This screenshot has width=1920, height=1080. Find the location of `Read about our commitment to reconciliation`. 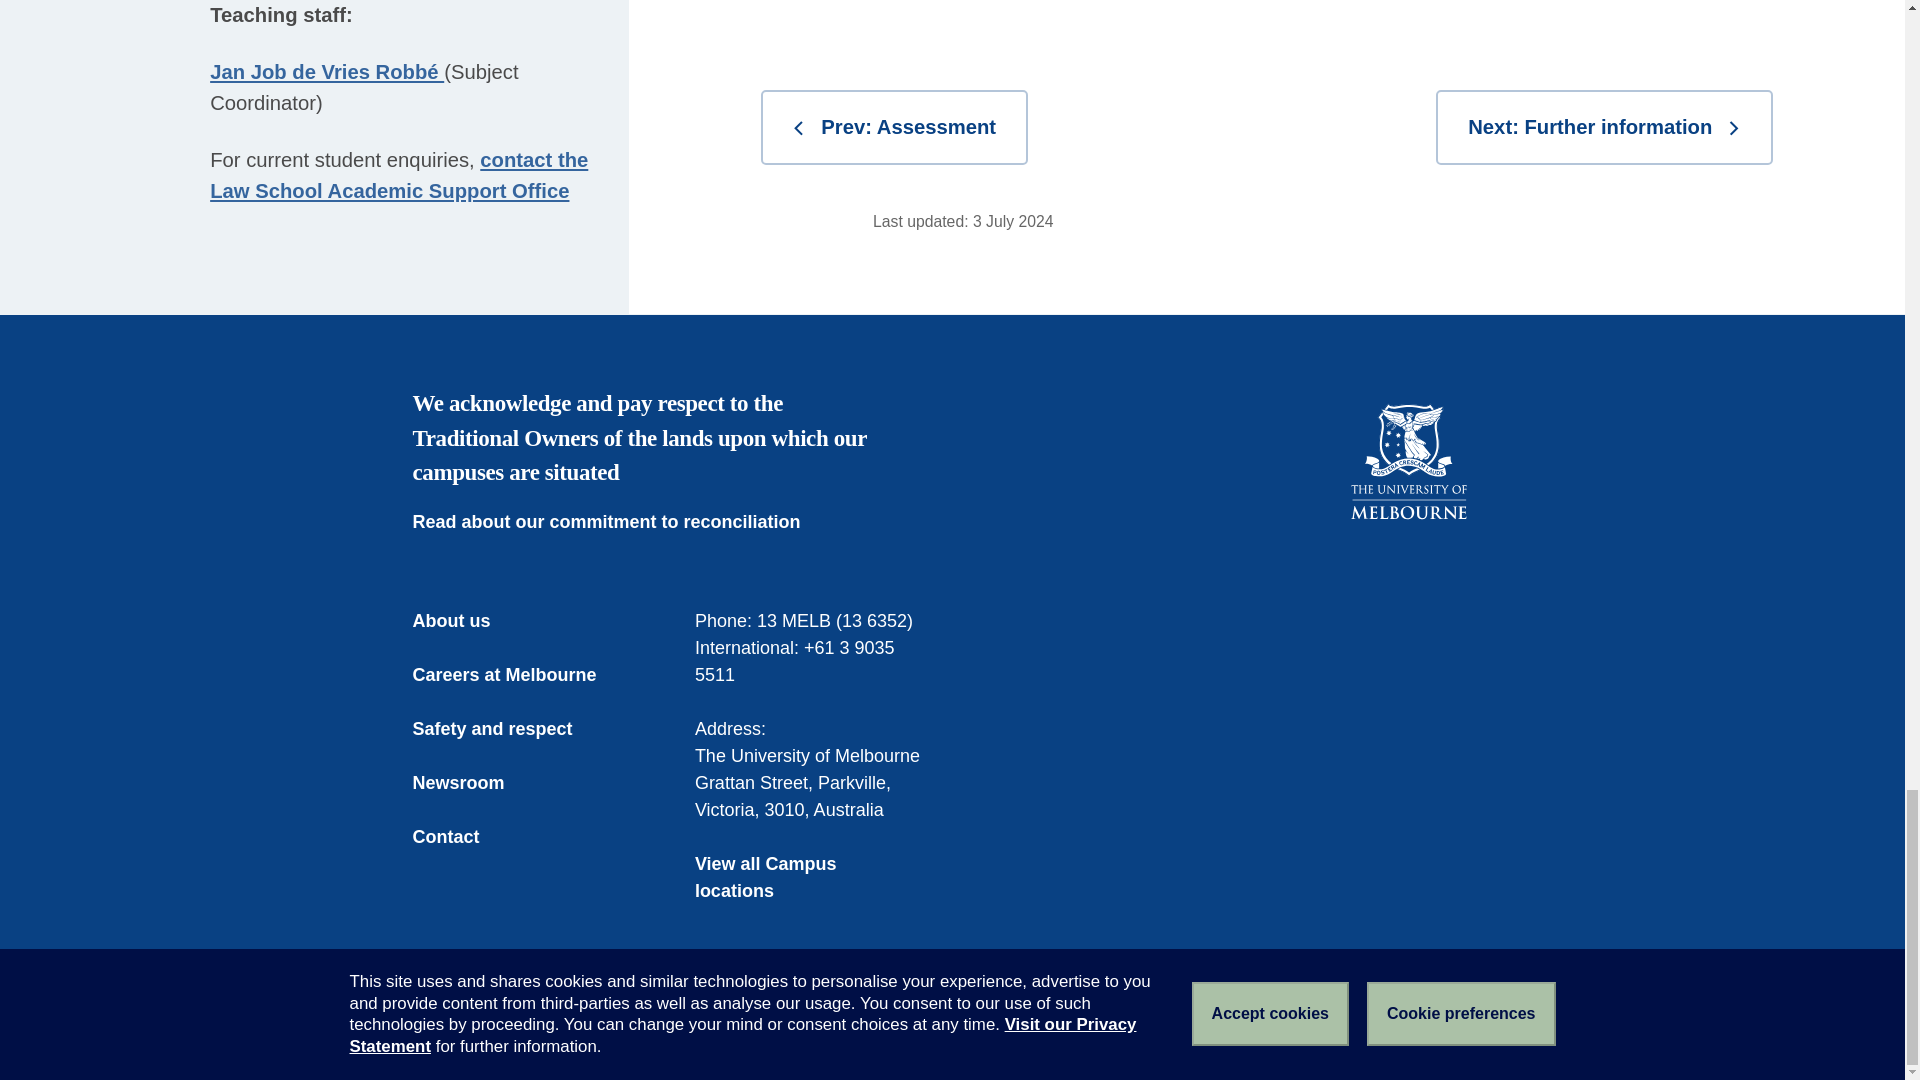

Read about our commitment to reconciliation is located at coordinates (620, 522).